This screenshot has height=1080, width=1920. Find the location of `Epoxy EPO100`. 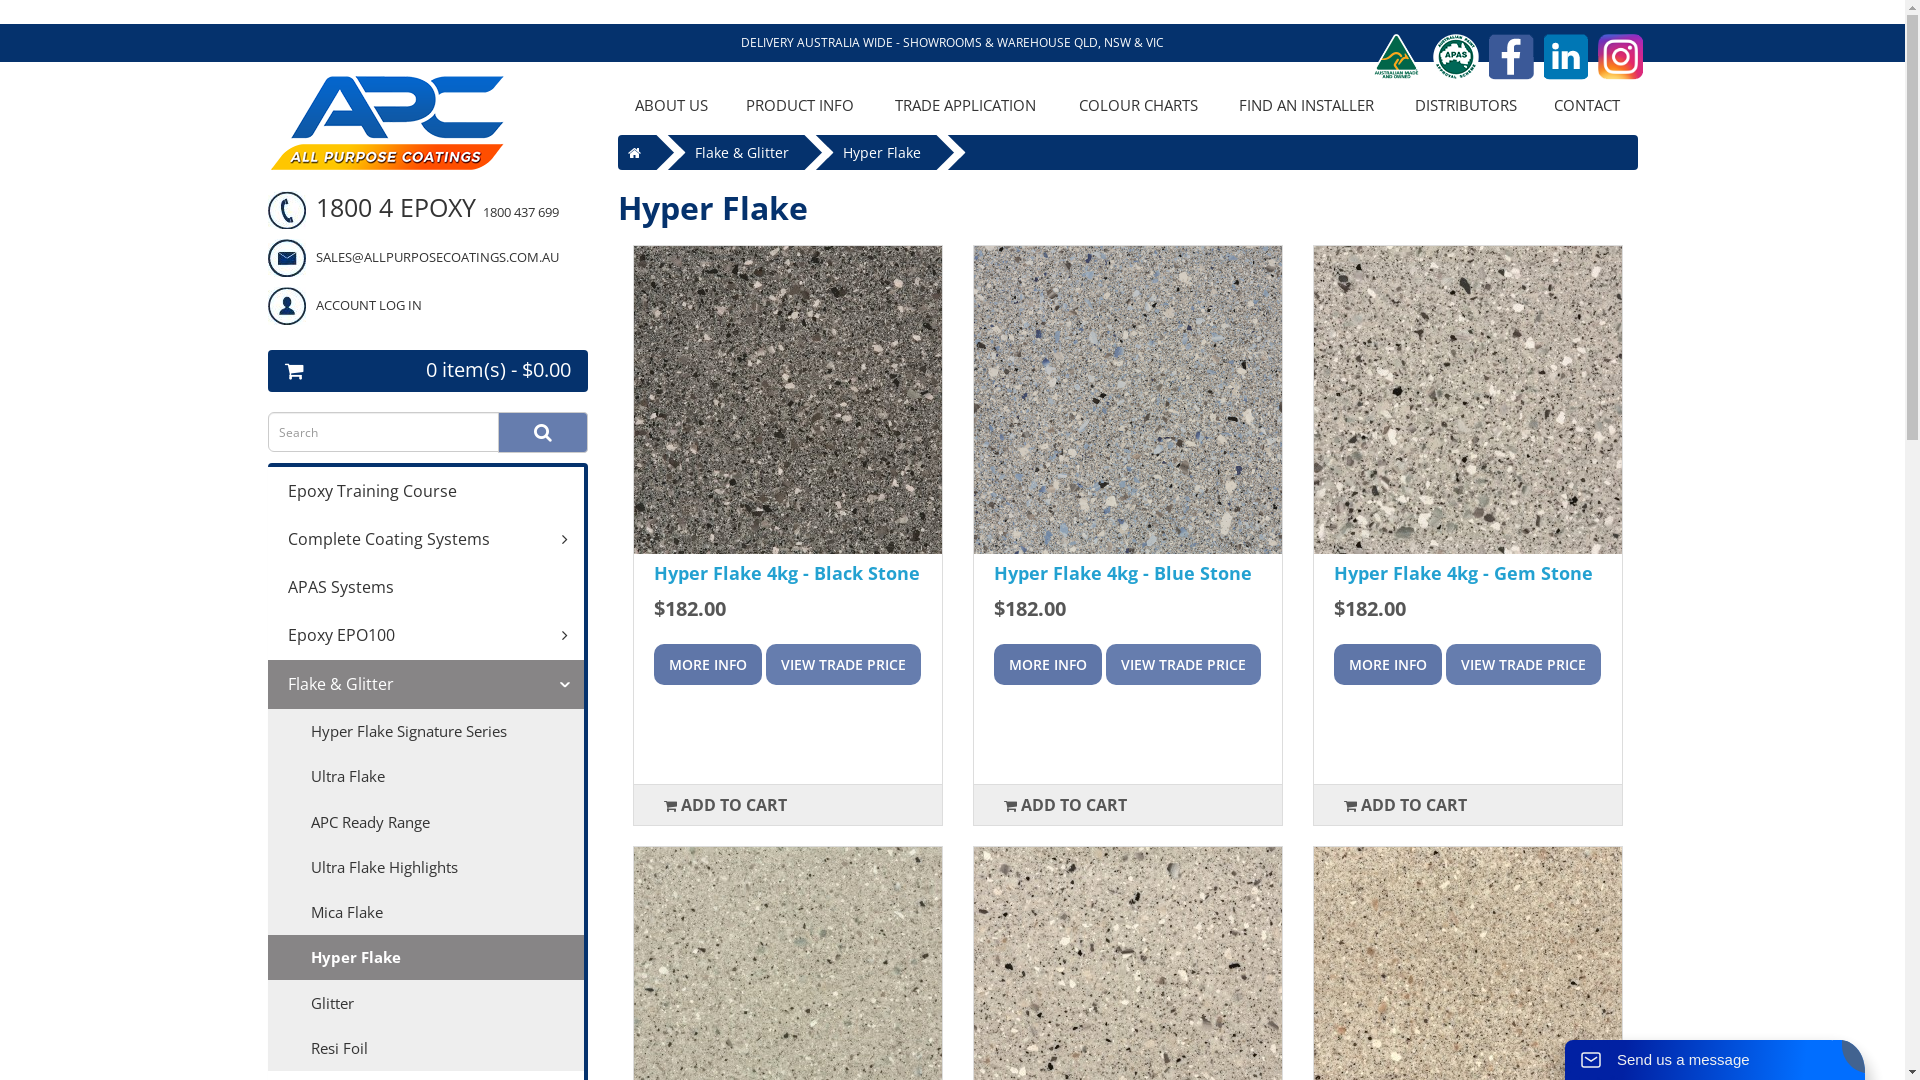

Epoxy EPO100 is located at coordinates (426, 636).